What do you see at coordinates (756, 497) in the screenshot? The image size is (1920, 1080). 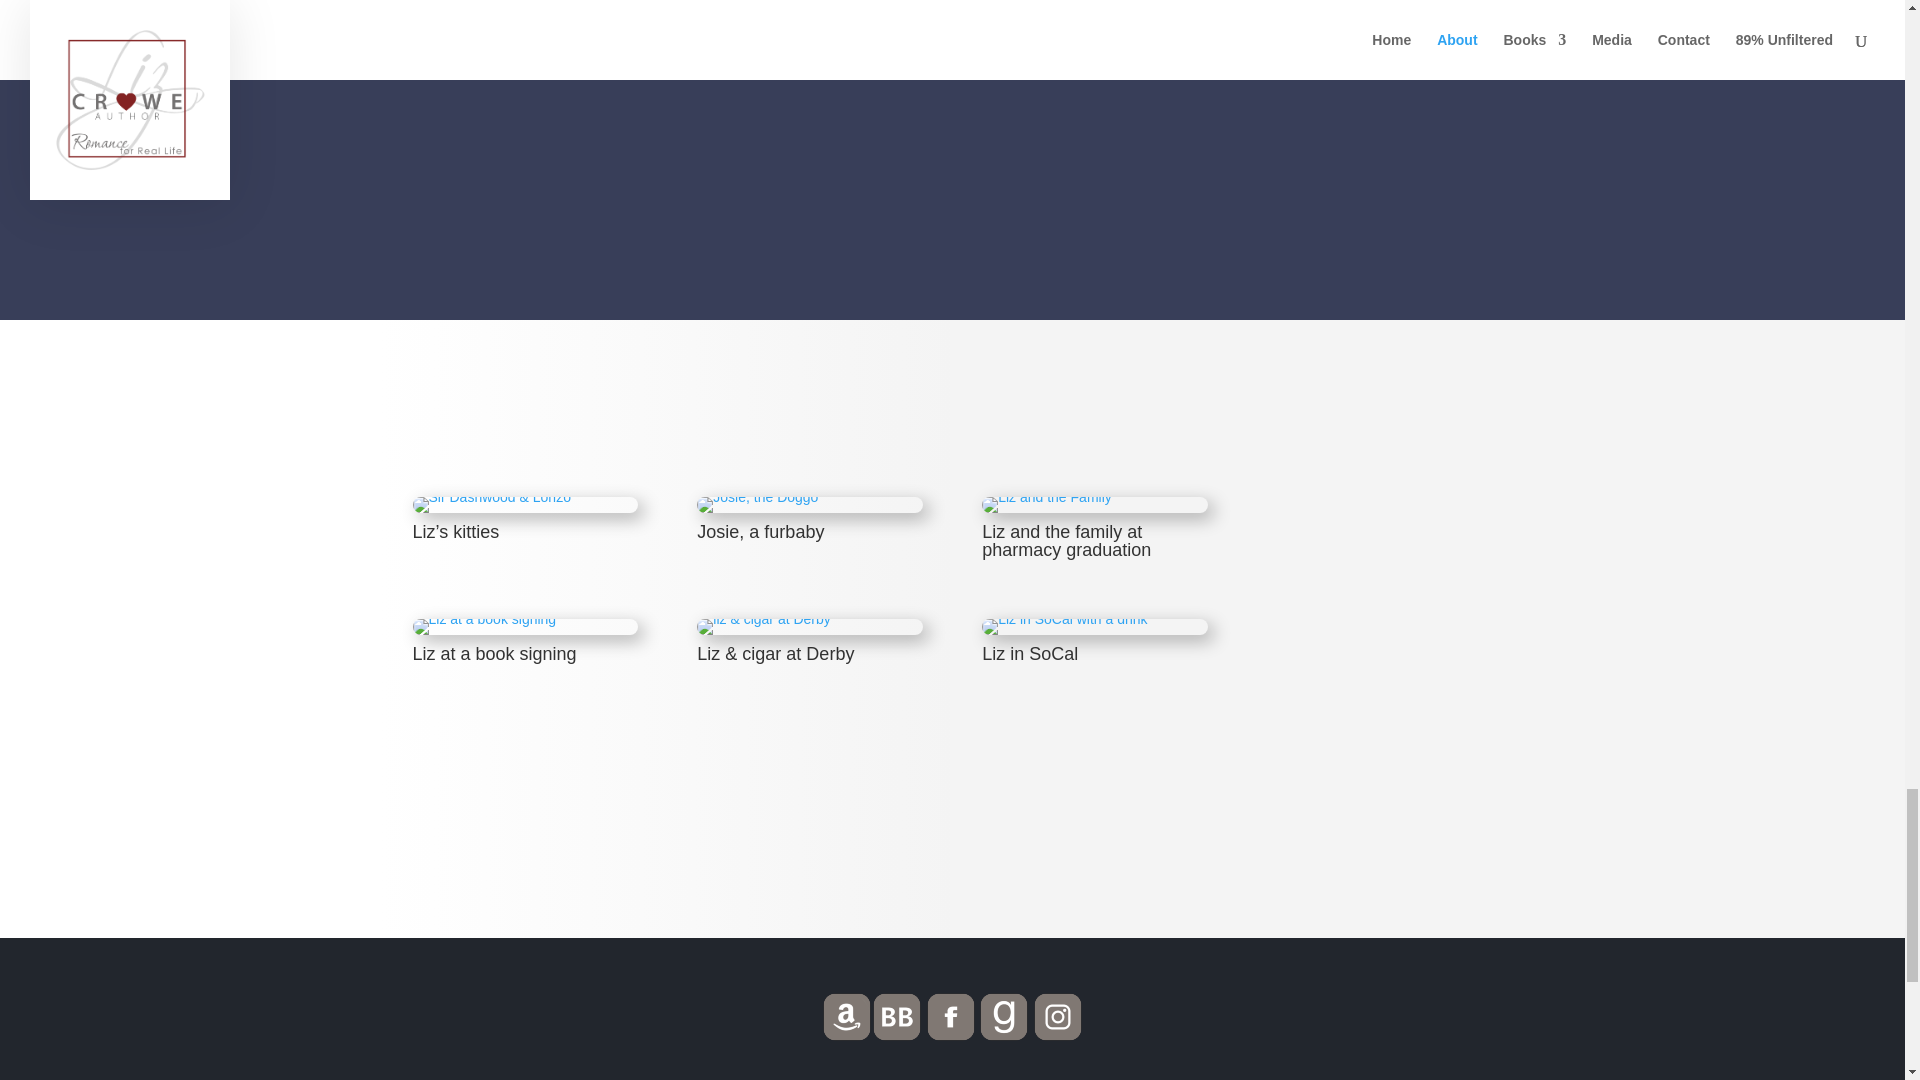 I see `Josie, a furbaby` at bounding box center [756, 497].